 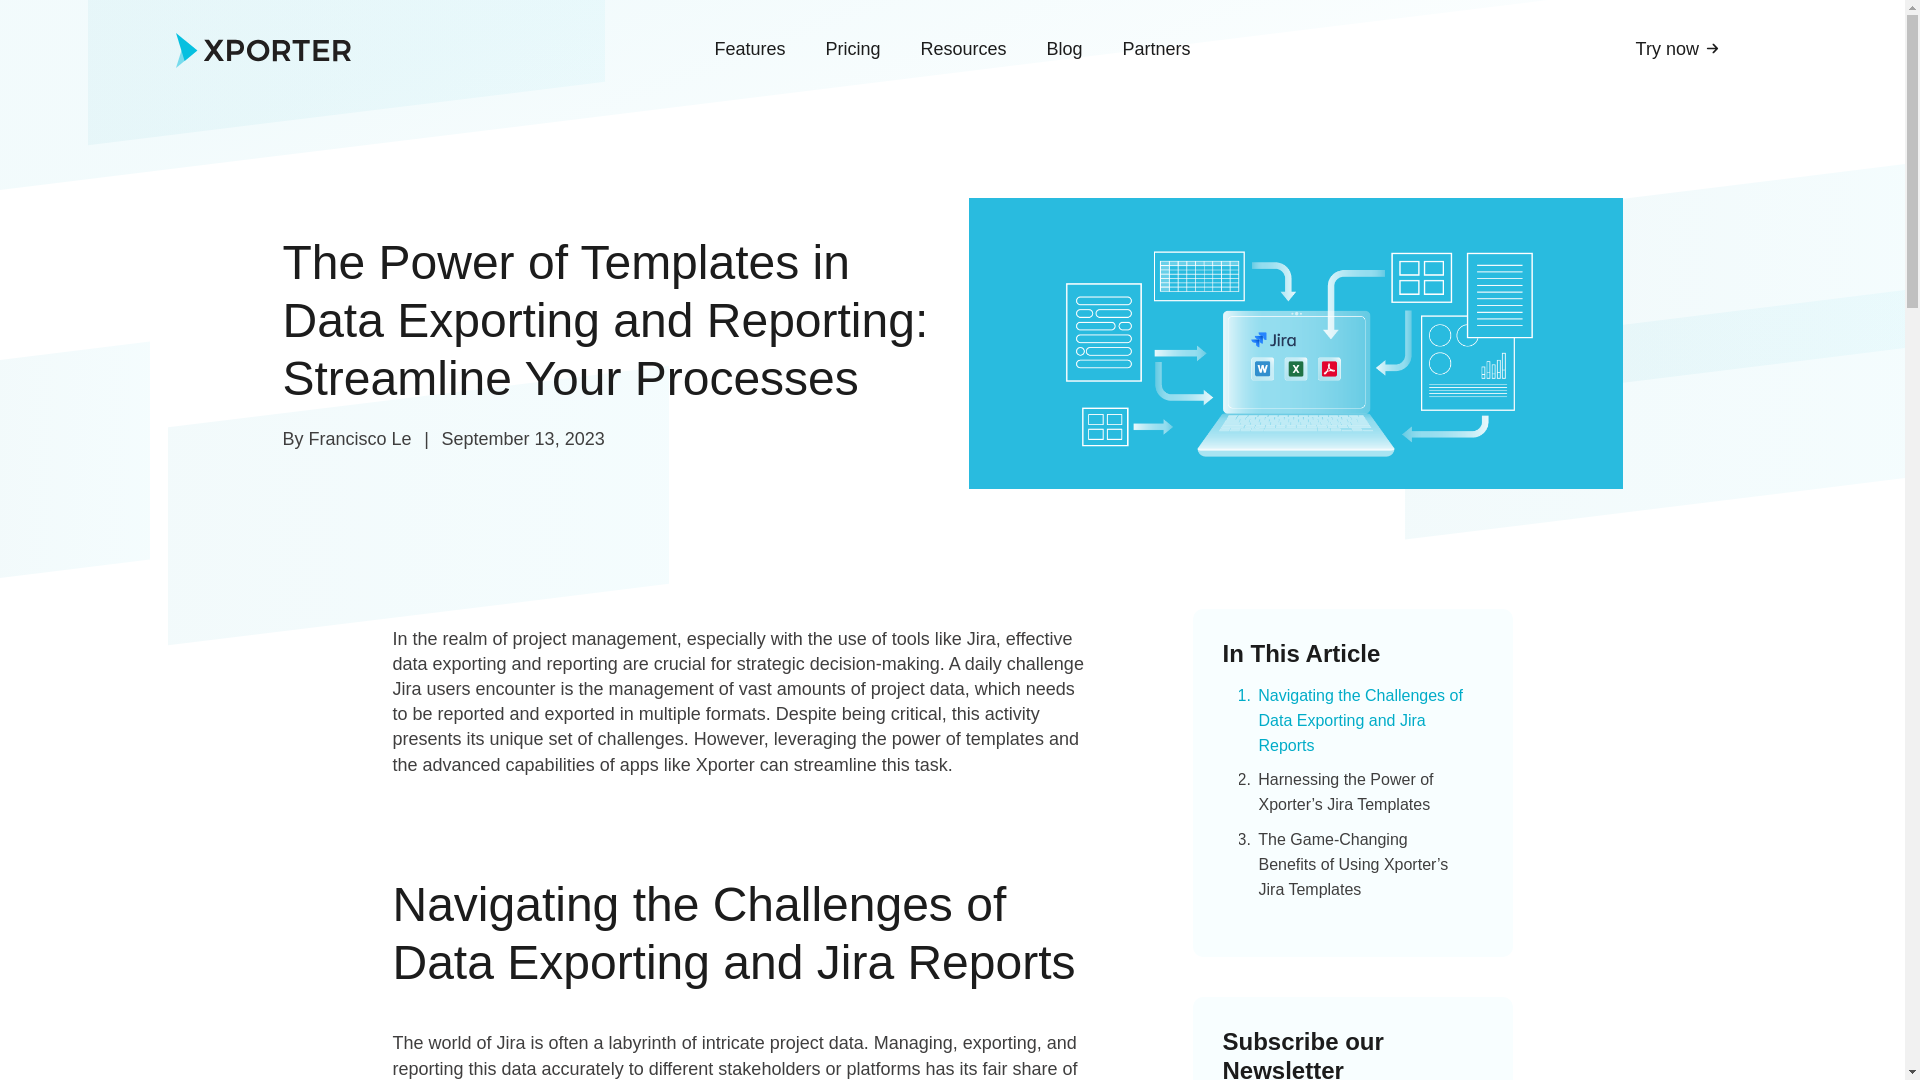 I want to click on Partners, so click(x=1156, y=48).